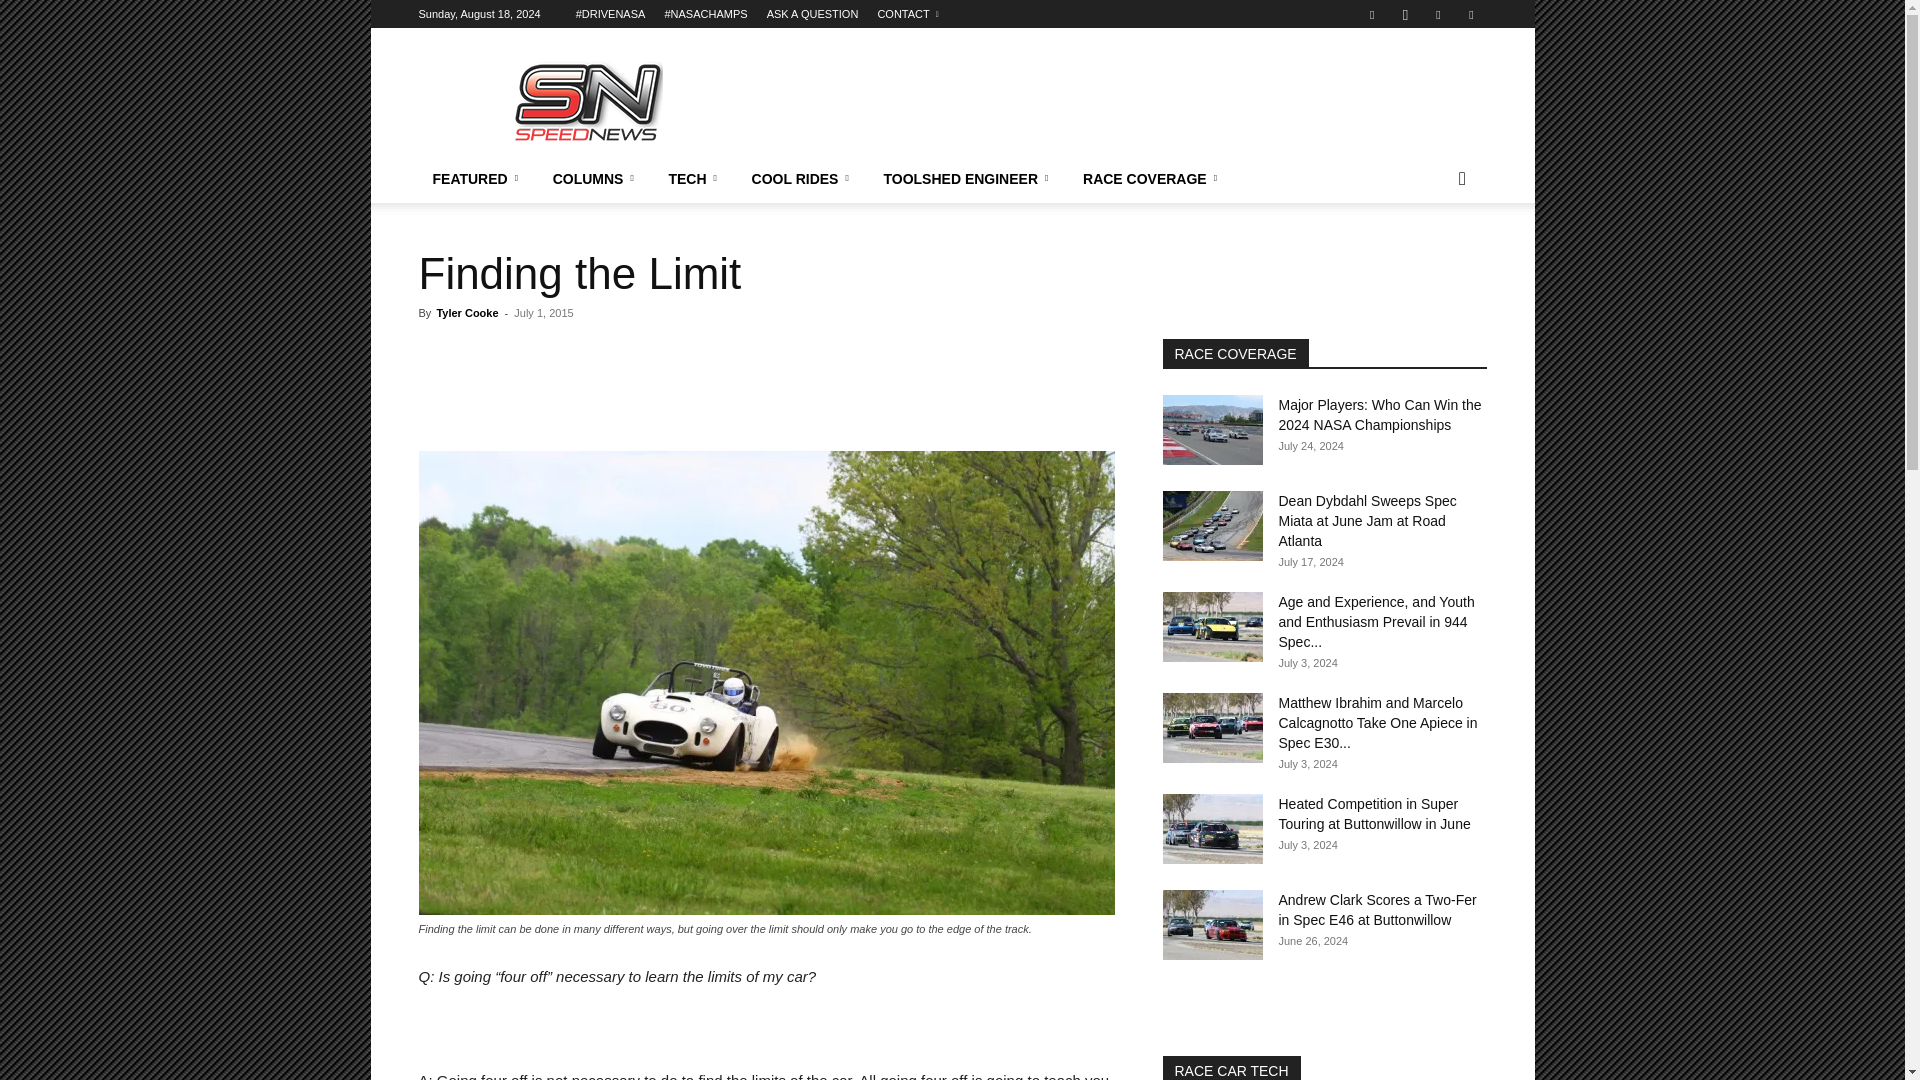 Image resolution: width=1920 pixels, height=1080 pixels. What do you see at coordinates (1372, 14) in the screenshot?
I see `Facebook` at bounding box center [1372, 14].